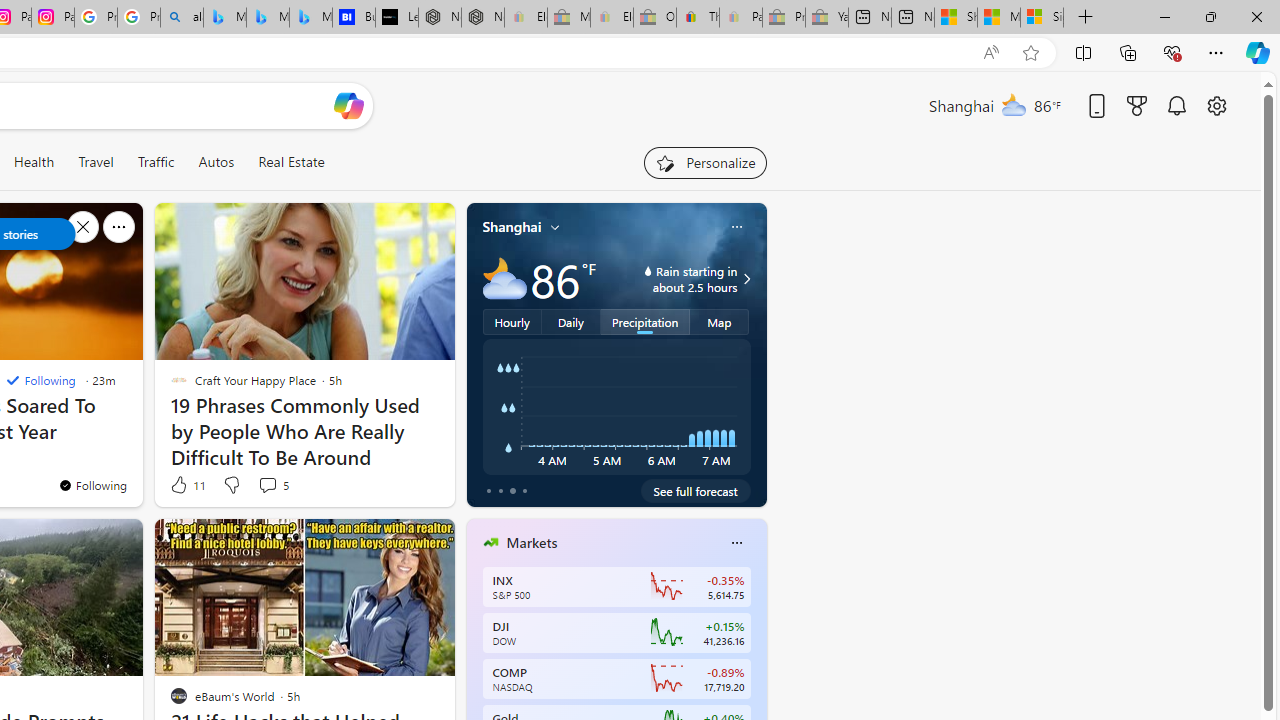 The image size is (1280, 720). What do you see at coordinates (430, 542) in the screenshot?
I see `See more` at bounding box center [430, 542].